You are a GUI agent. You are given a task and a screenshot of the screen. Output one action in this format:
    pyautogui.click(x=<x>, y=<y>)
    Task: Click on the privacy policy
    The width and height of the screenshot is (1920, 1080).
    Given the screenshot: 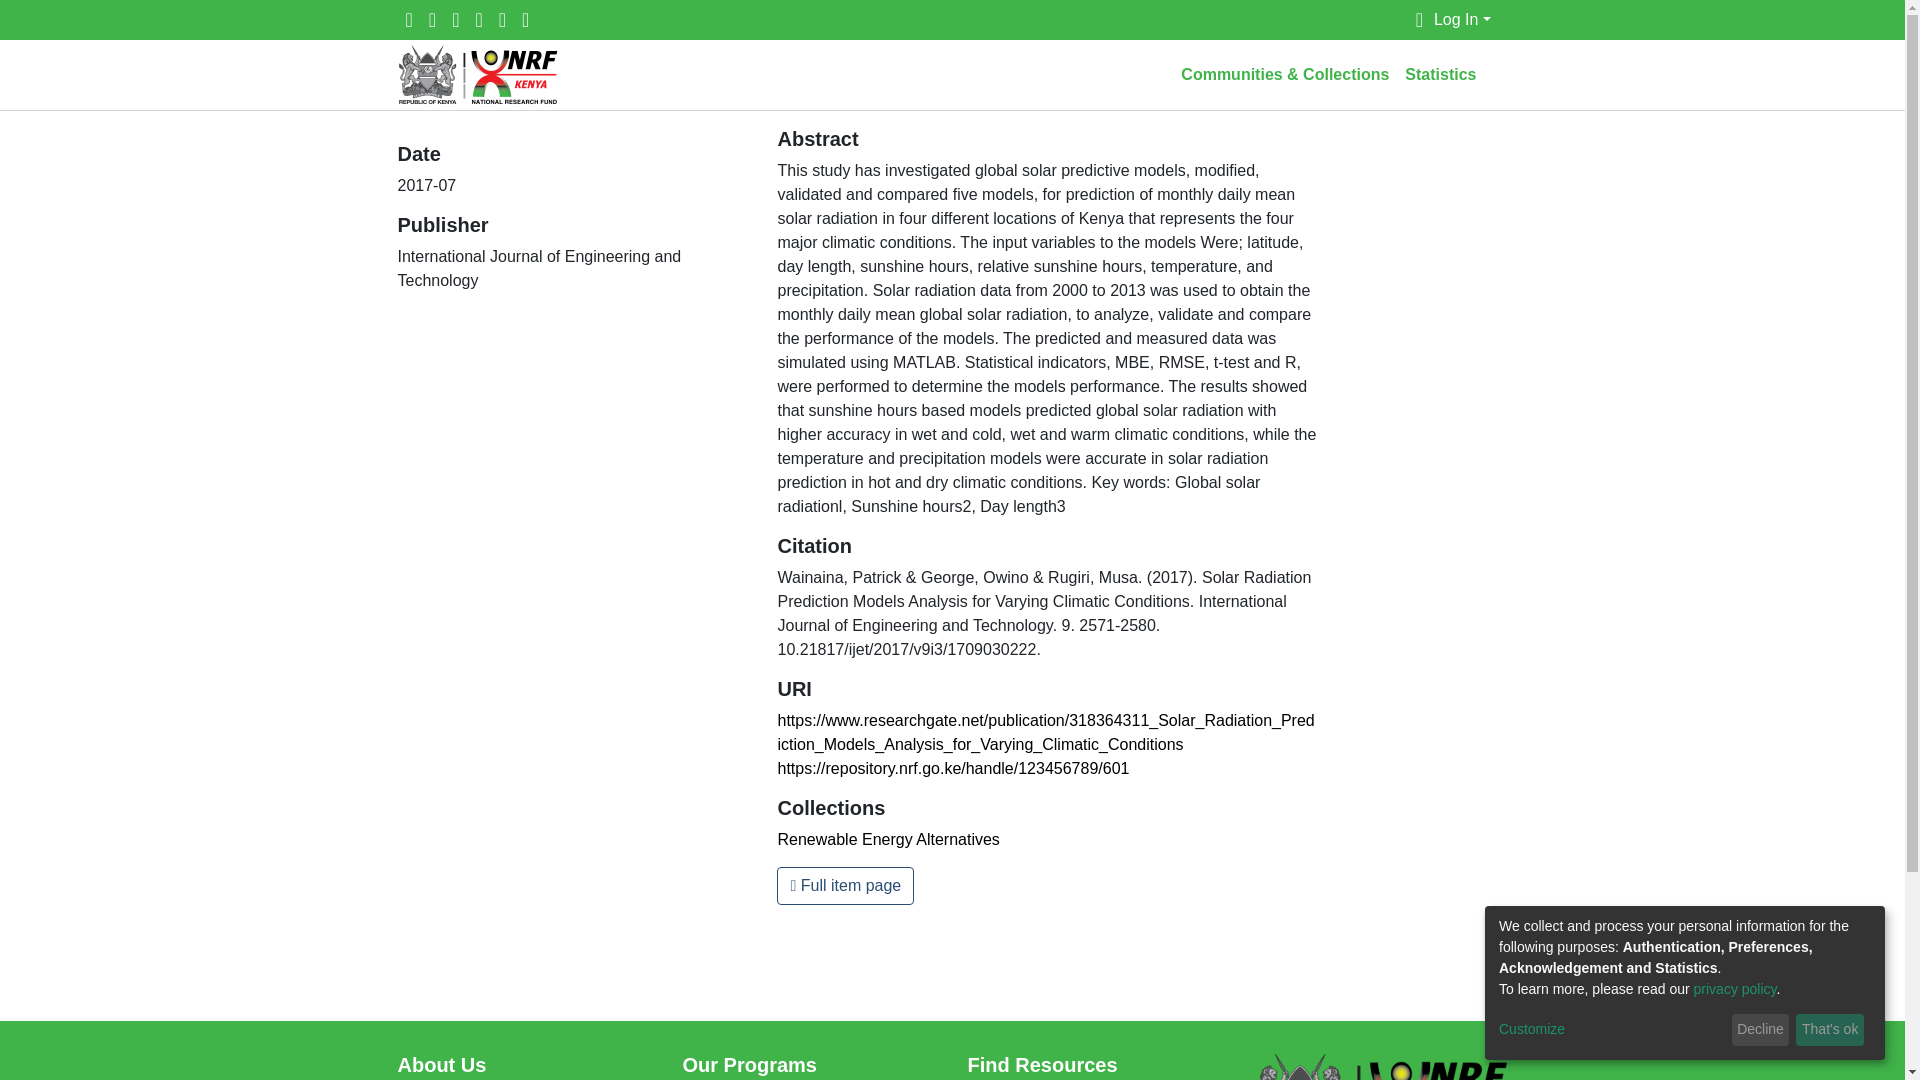 What is the action you would take?
    pyautogui.click(x=1735, y=988)
    